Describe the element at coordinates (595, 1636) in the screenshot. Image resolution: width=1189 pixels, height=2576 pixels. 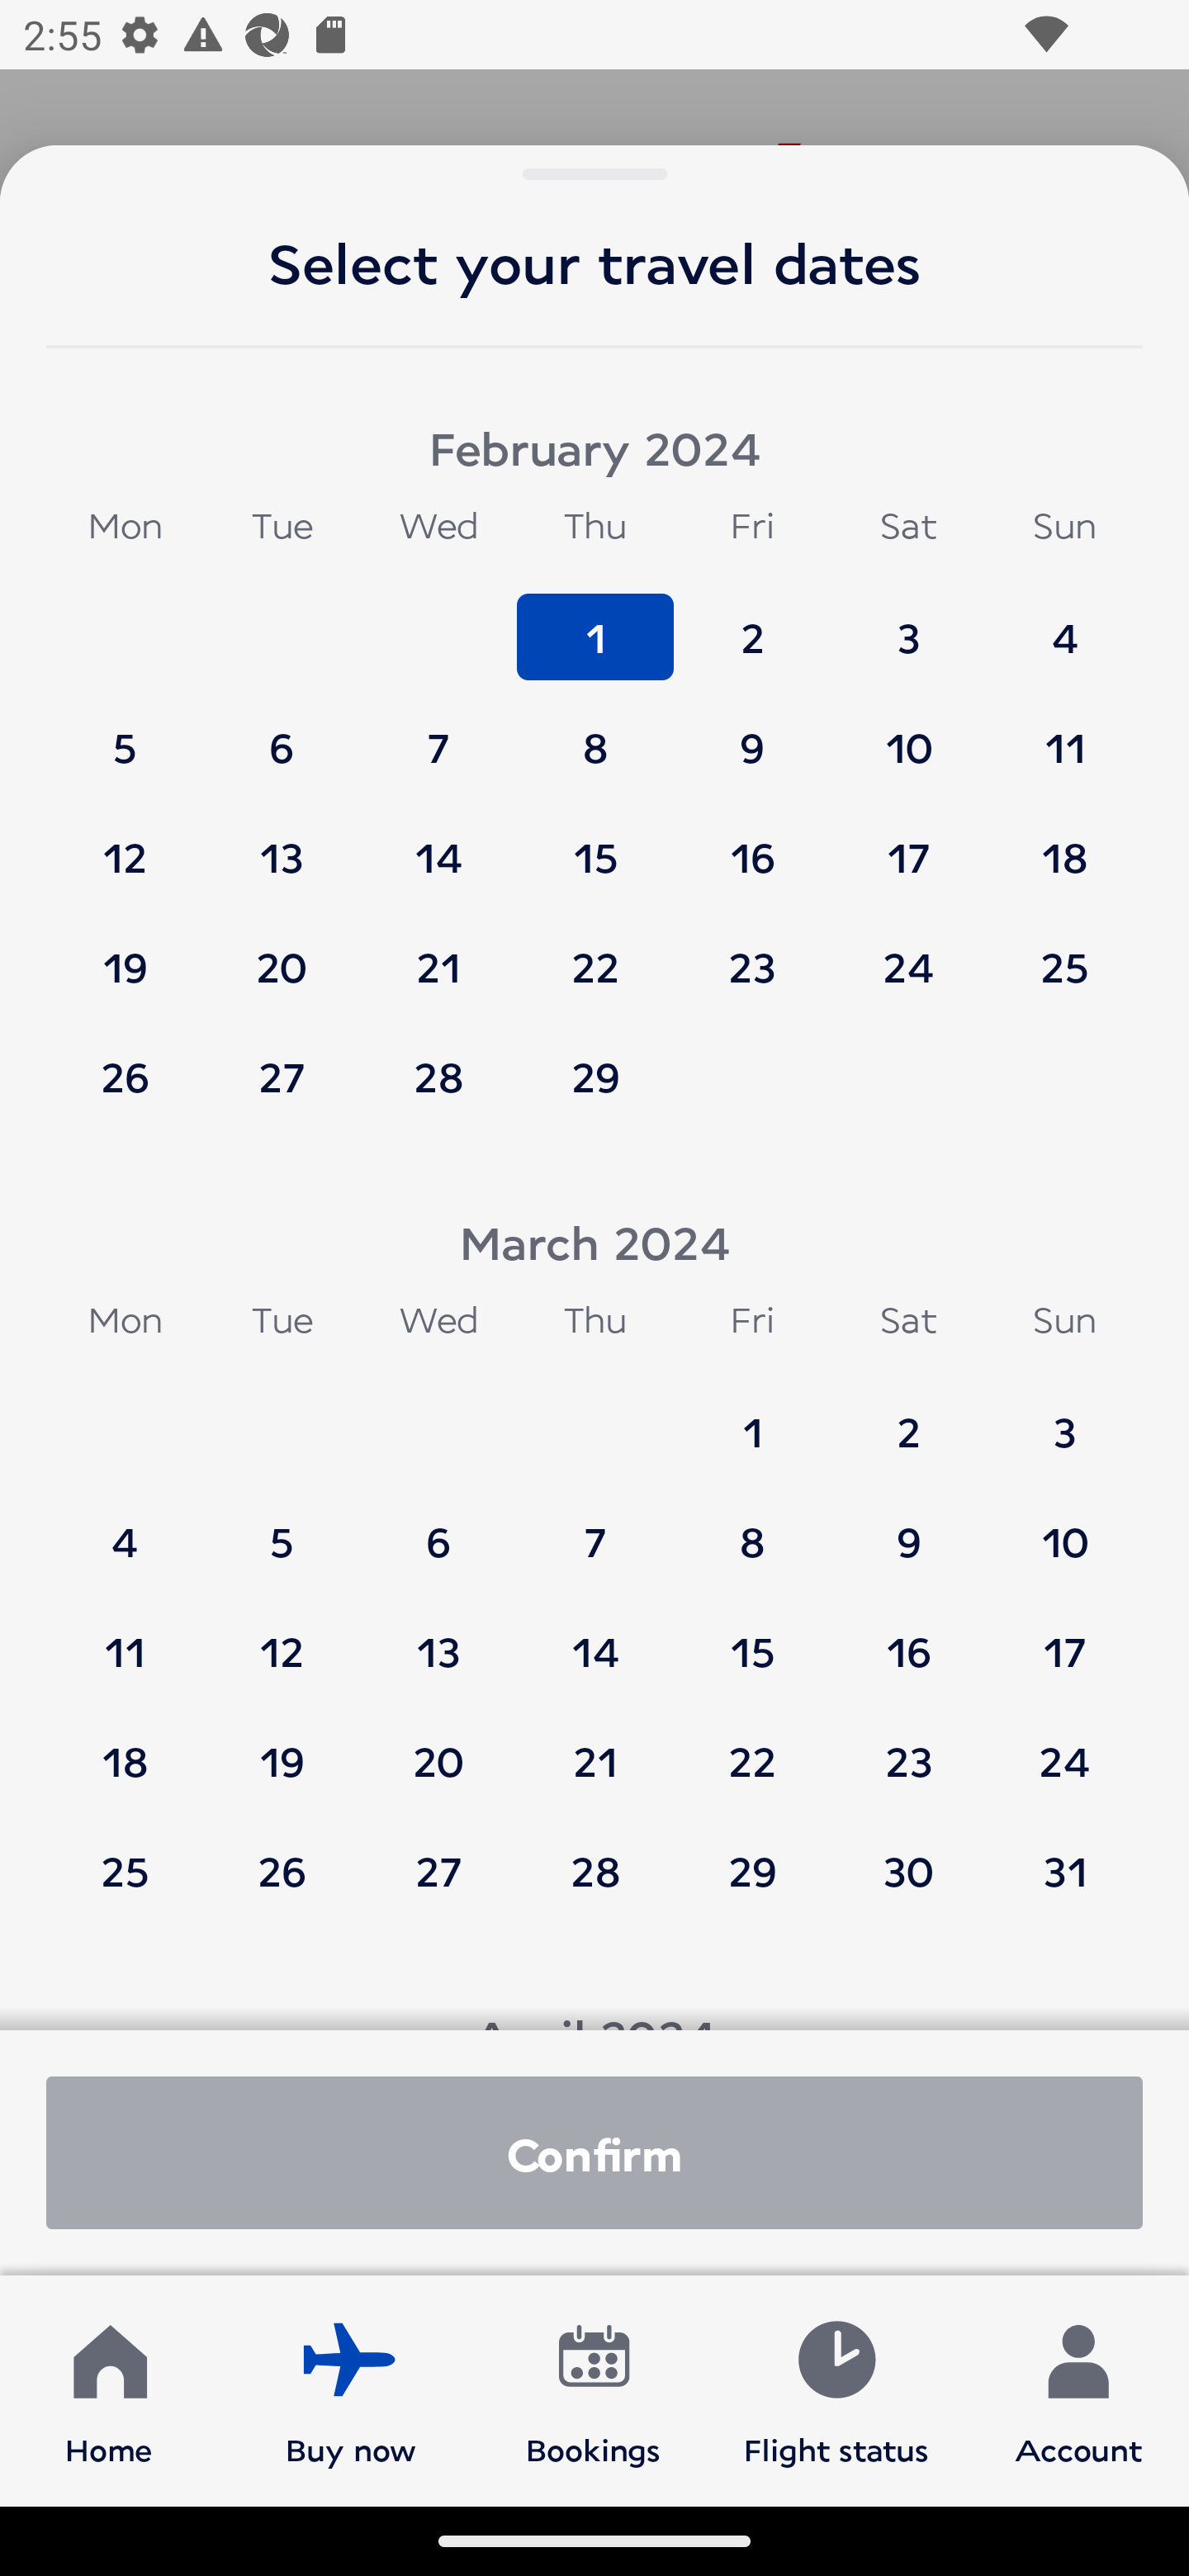
I see `14` at that location.